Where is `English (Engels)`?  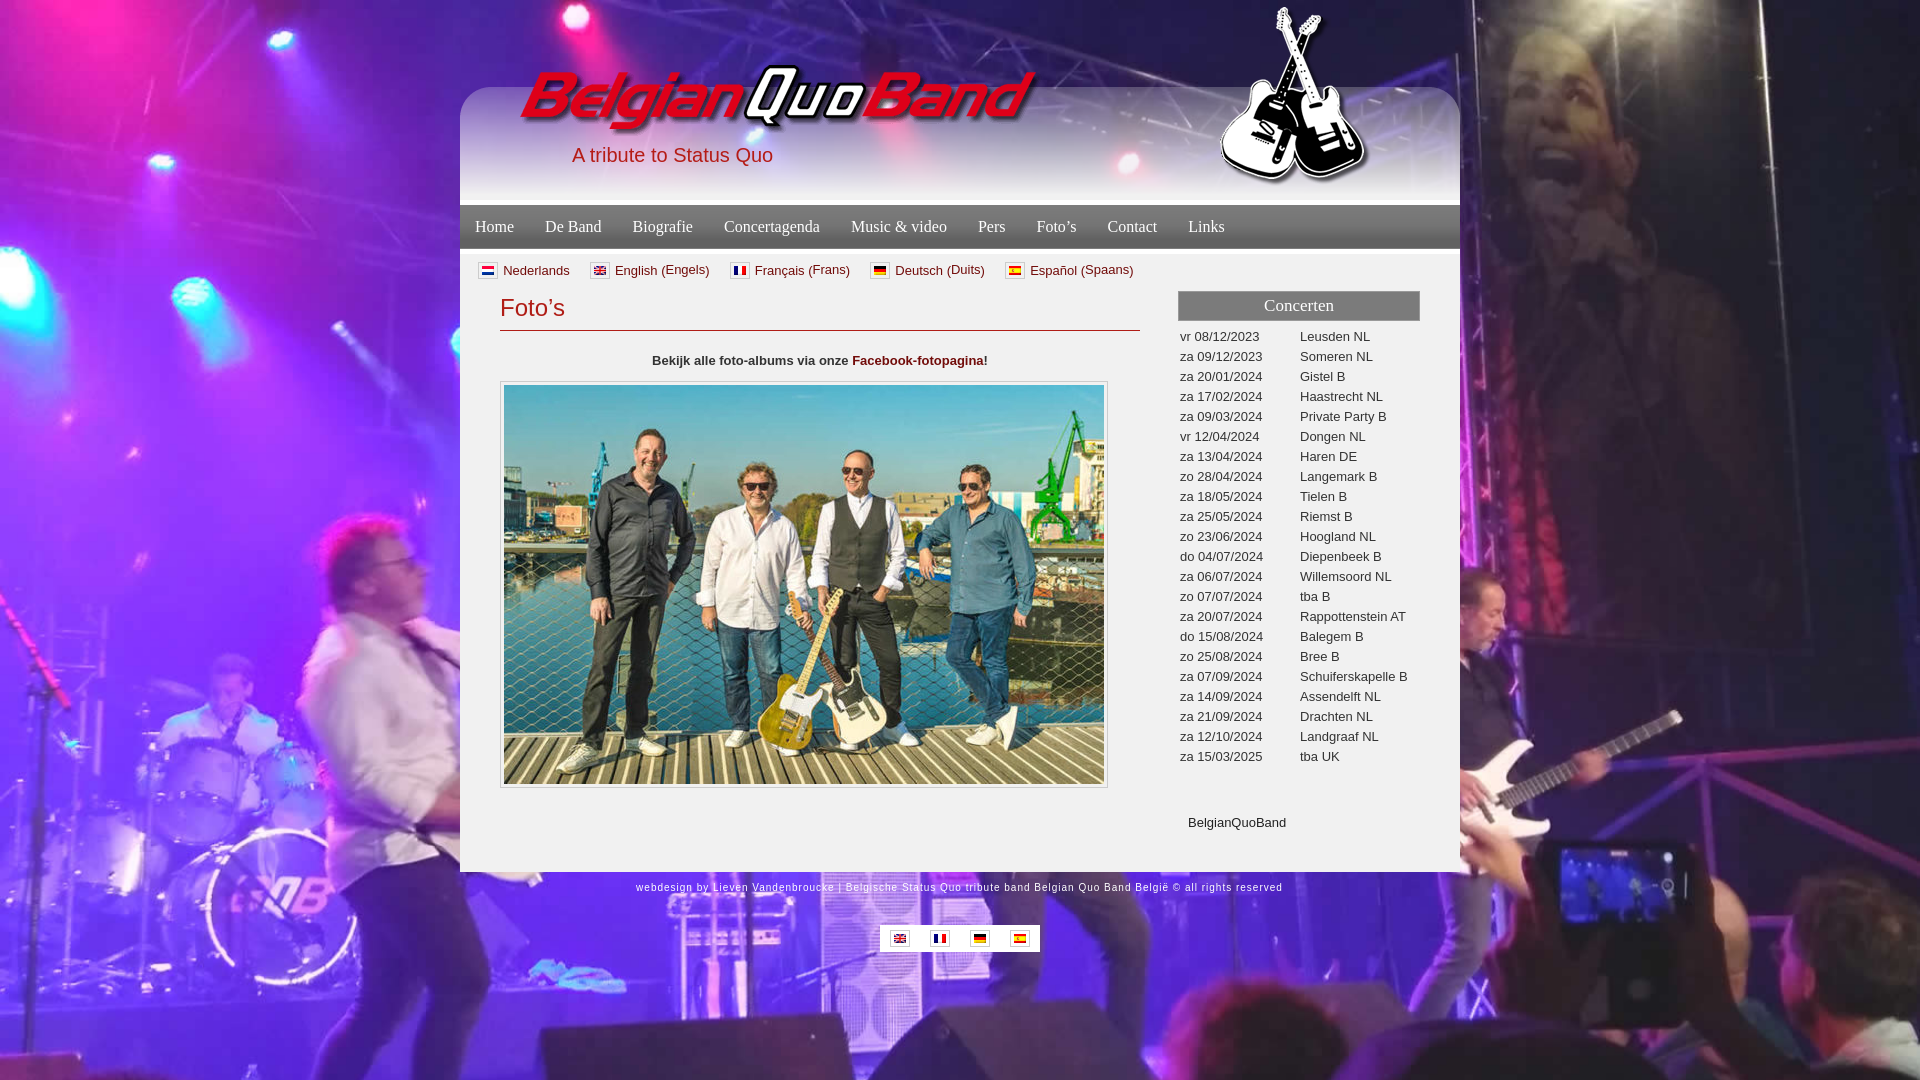 English (Engels) is located at coordinates (650, 270).